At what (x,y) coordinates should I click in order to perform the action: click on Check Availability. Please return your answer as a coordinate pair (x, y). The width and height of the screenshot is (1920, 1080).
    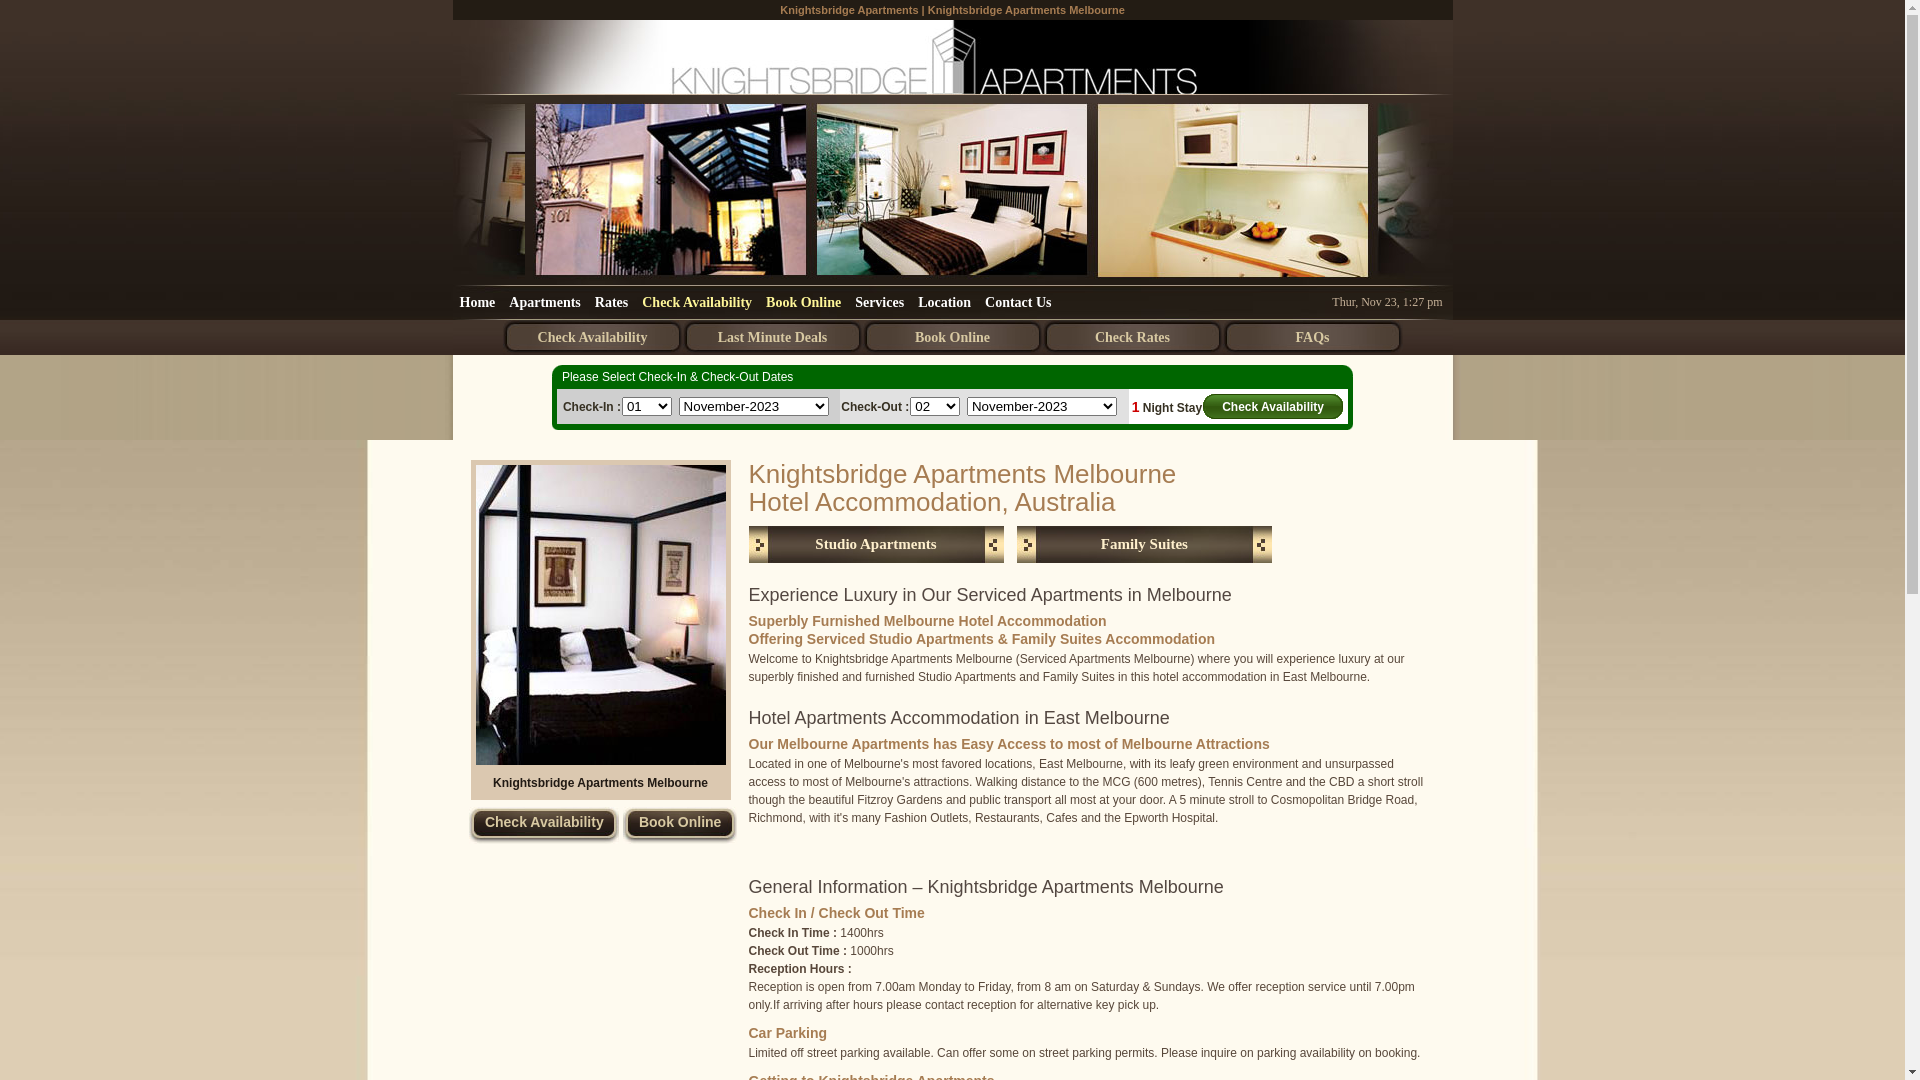
    Looking at the image, I should click on (1273, 406).